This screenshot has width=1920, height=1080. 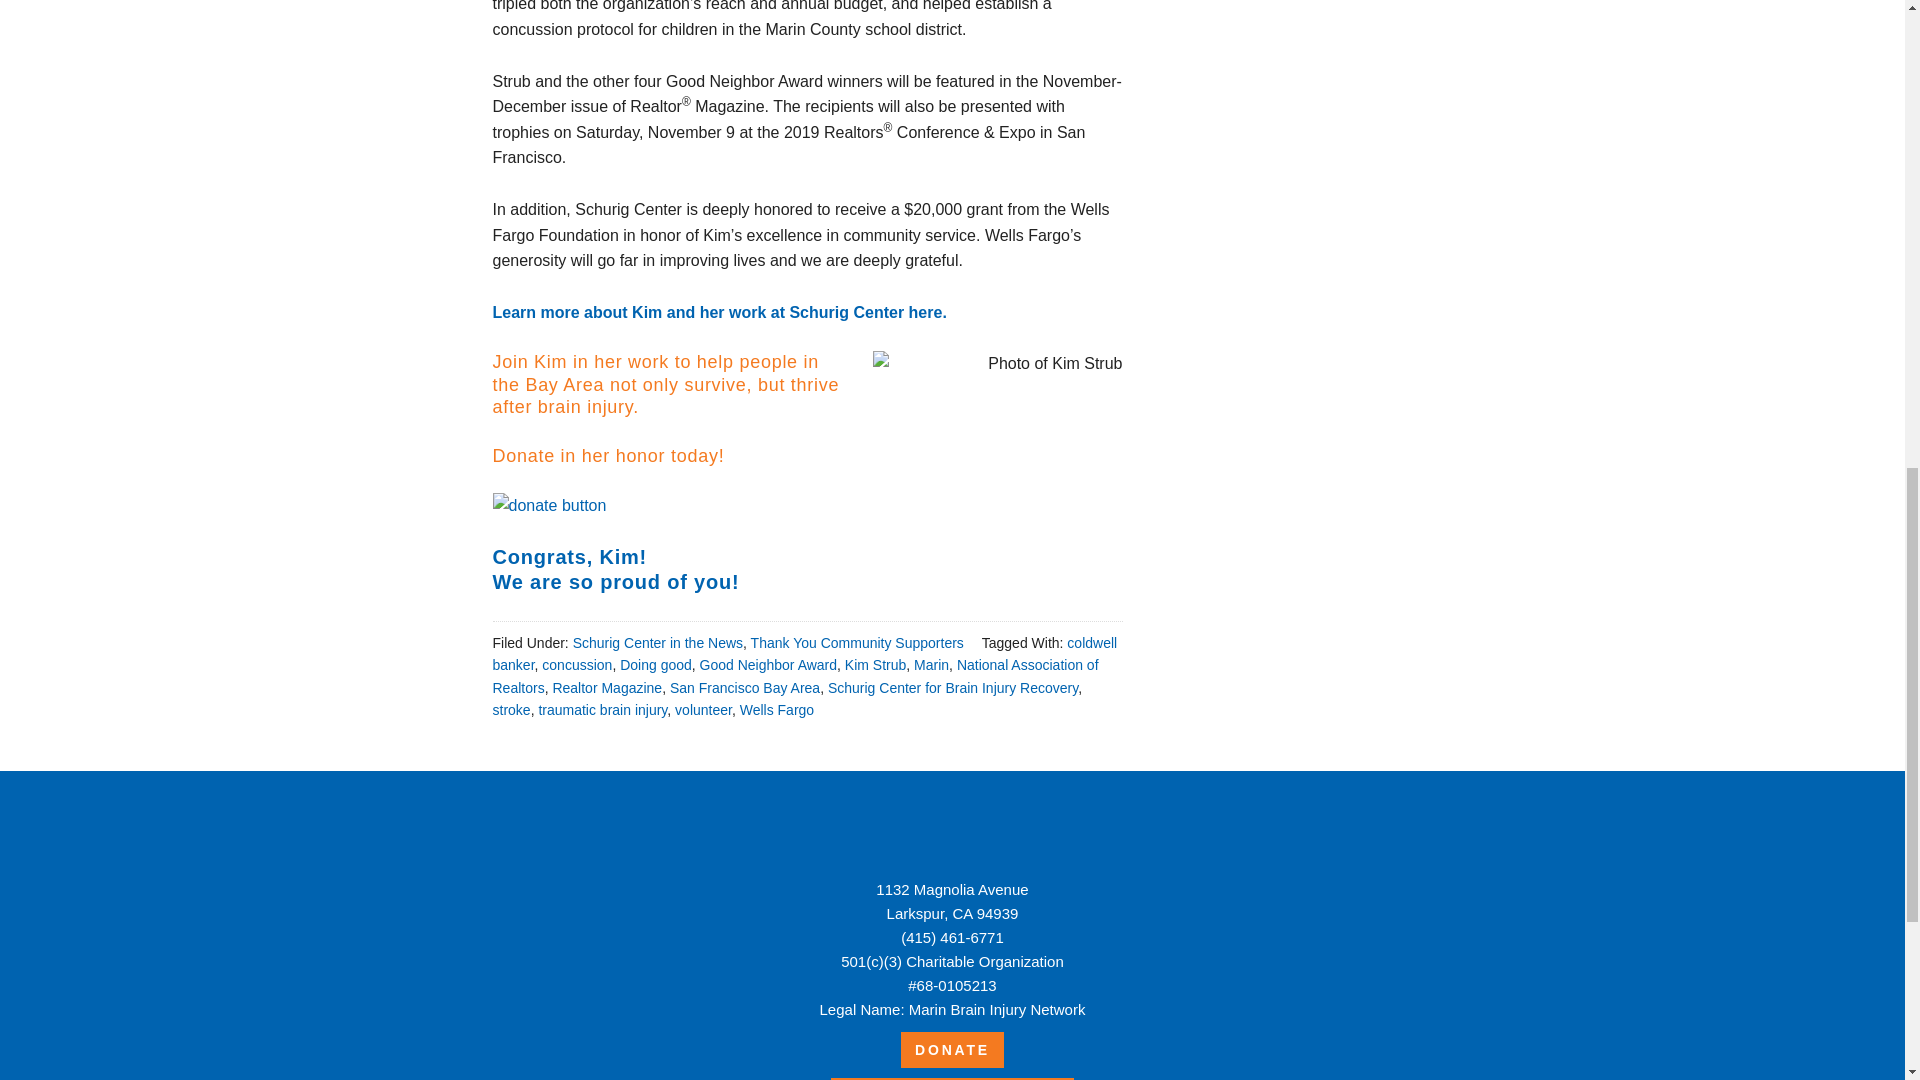 I want to click on Schurig Center in the News, so click(x=658, y=643).